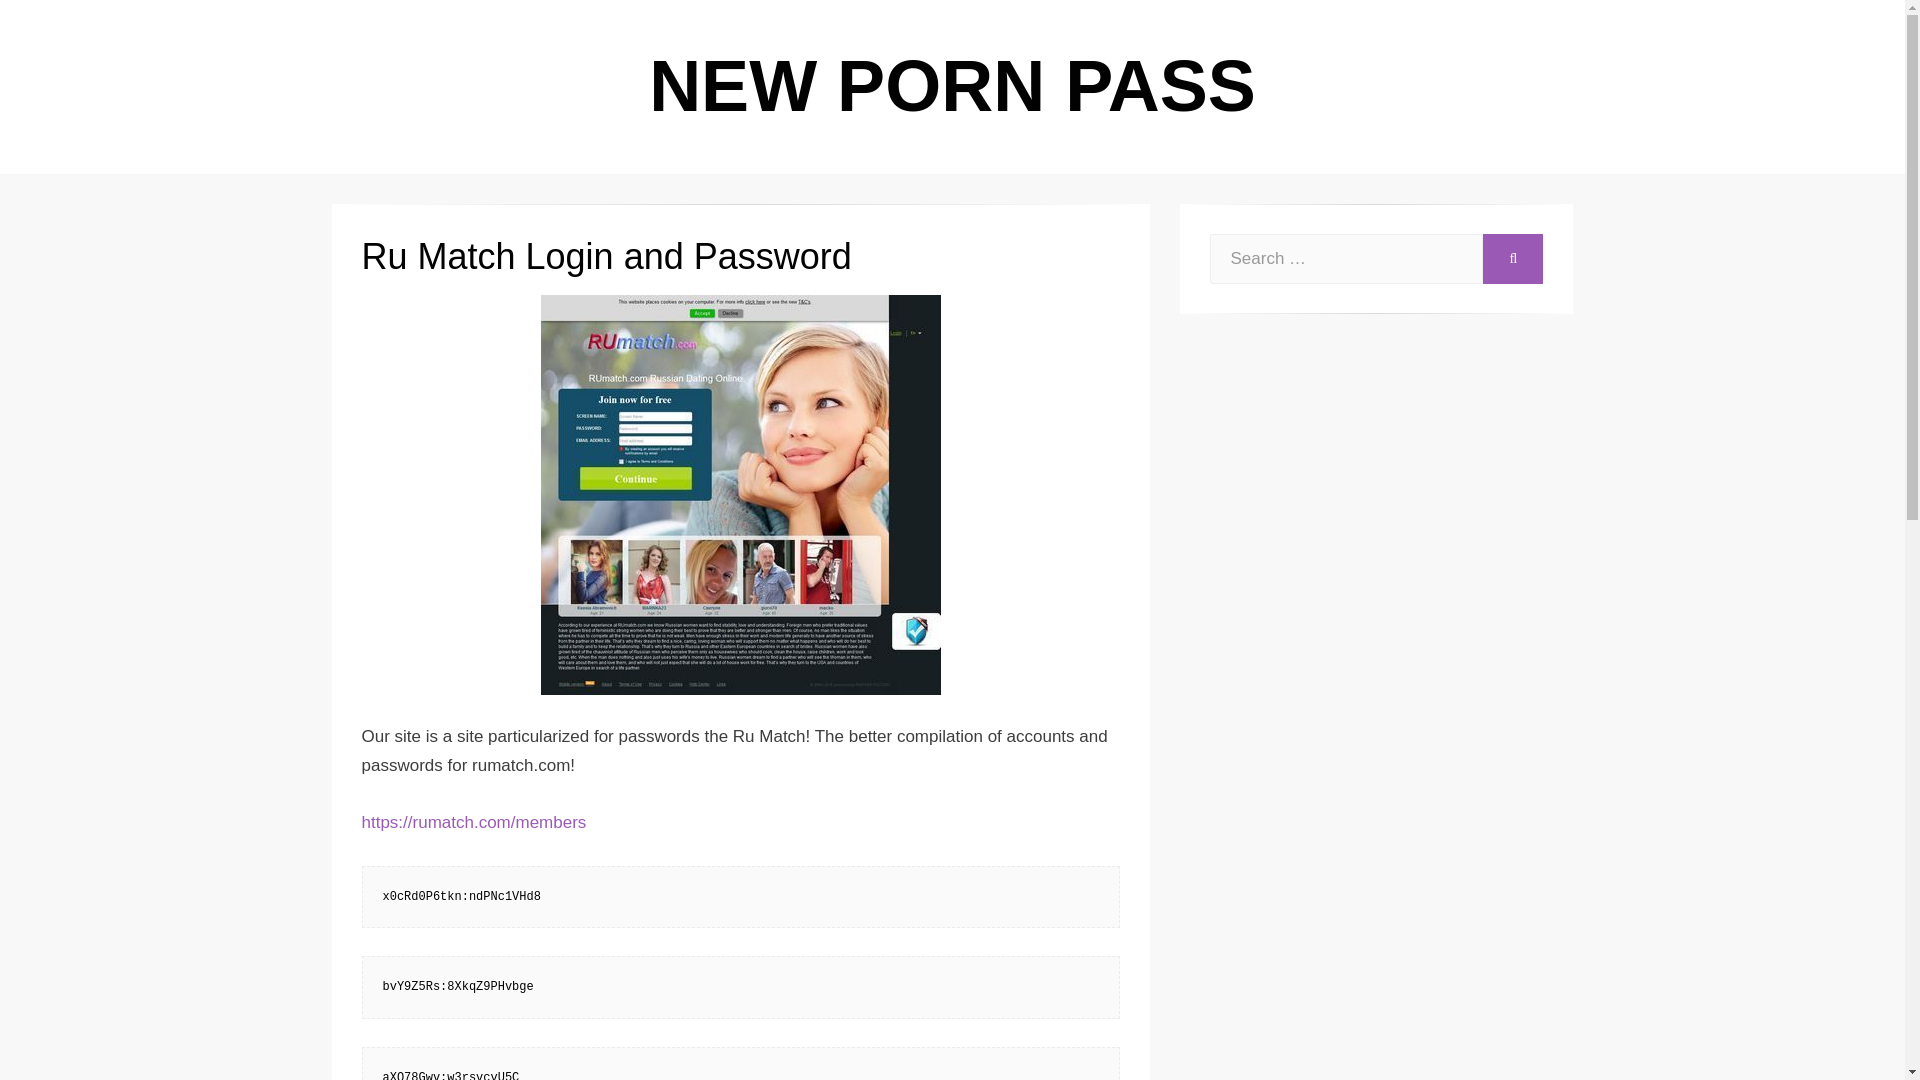 The width and height of the screenshot is (1920, 1080). What do you see at coordinates (952, 86) in the screenshot?
I see `NEW PORN PASS` at bounding box center [952, 86].